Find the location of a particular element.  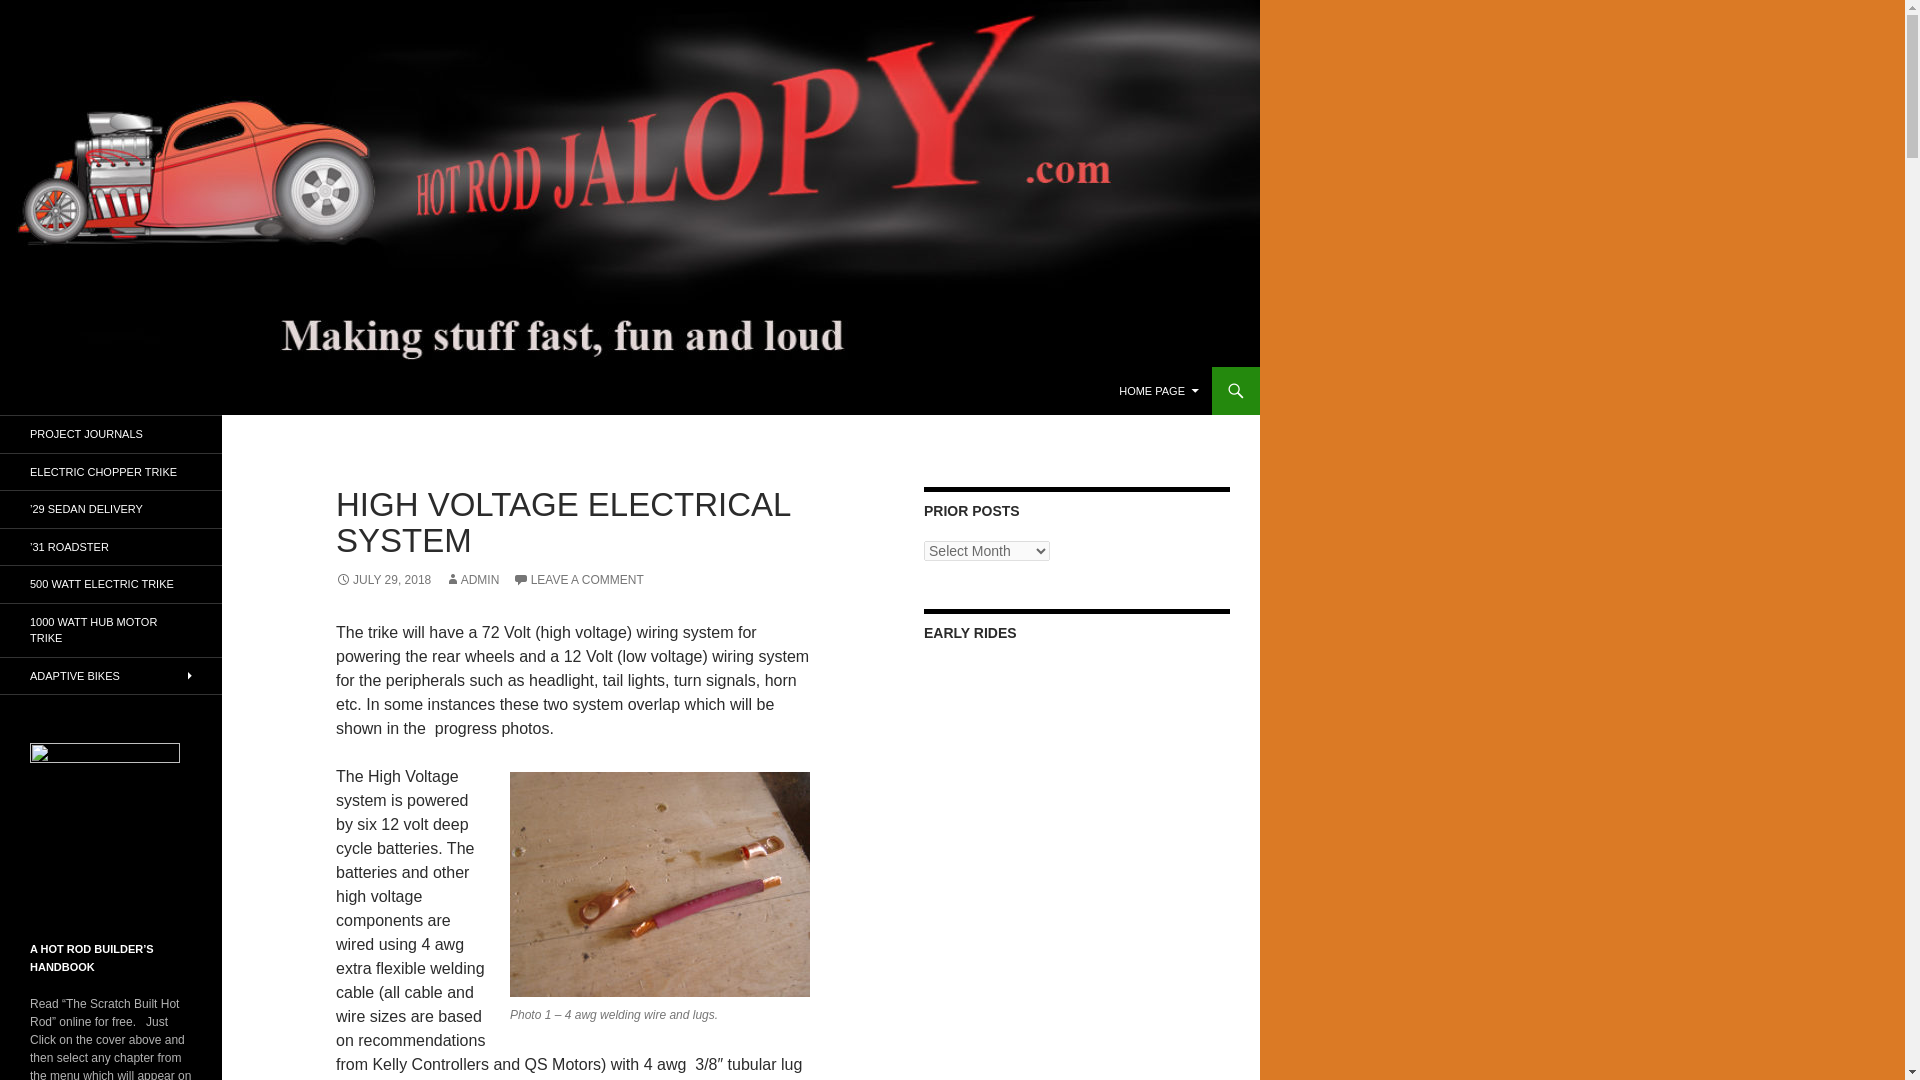

HOME PAGE is located at coordinates (1159, 390).